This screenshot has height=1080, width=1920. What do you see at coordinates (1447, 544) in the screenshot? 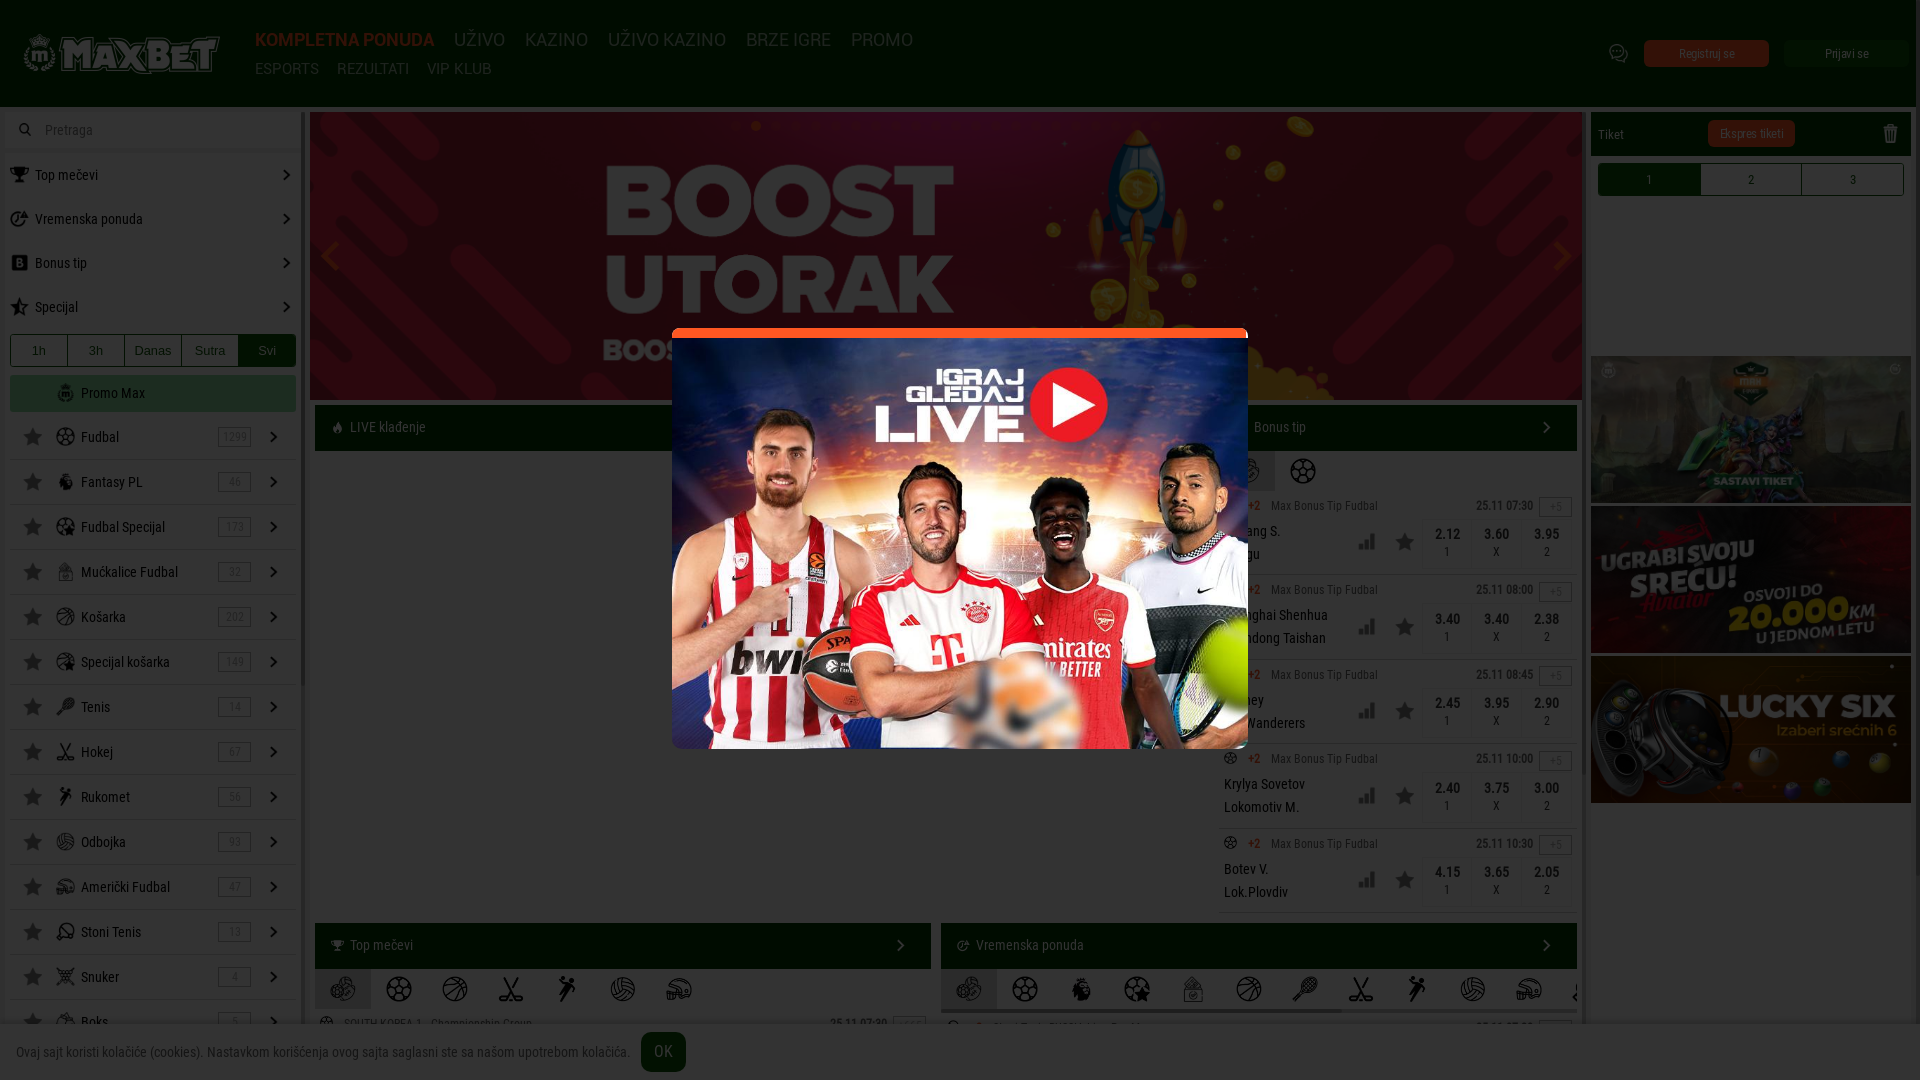
I see `2.12
1` at bounding box center [1447, 544].